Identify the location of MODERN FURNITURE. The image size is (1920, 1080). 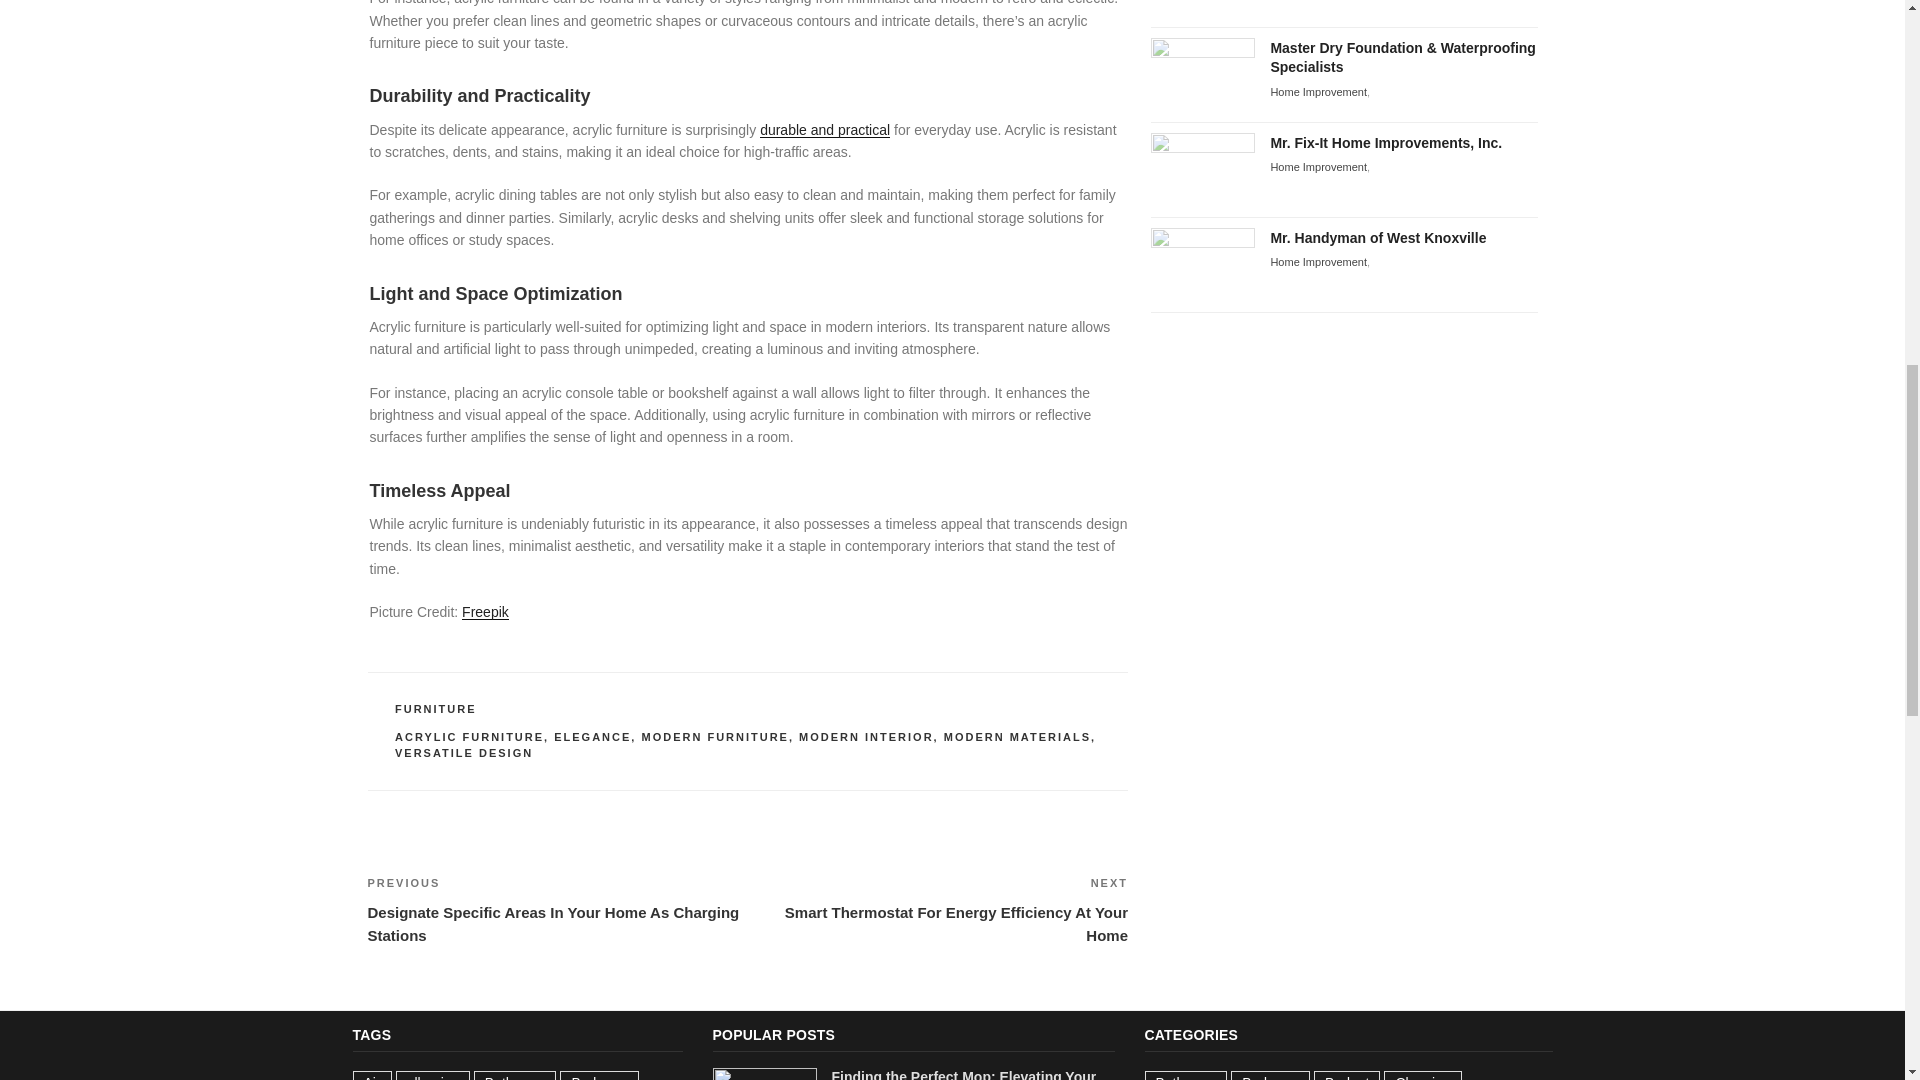
(715, 713).